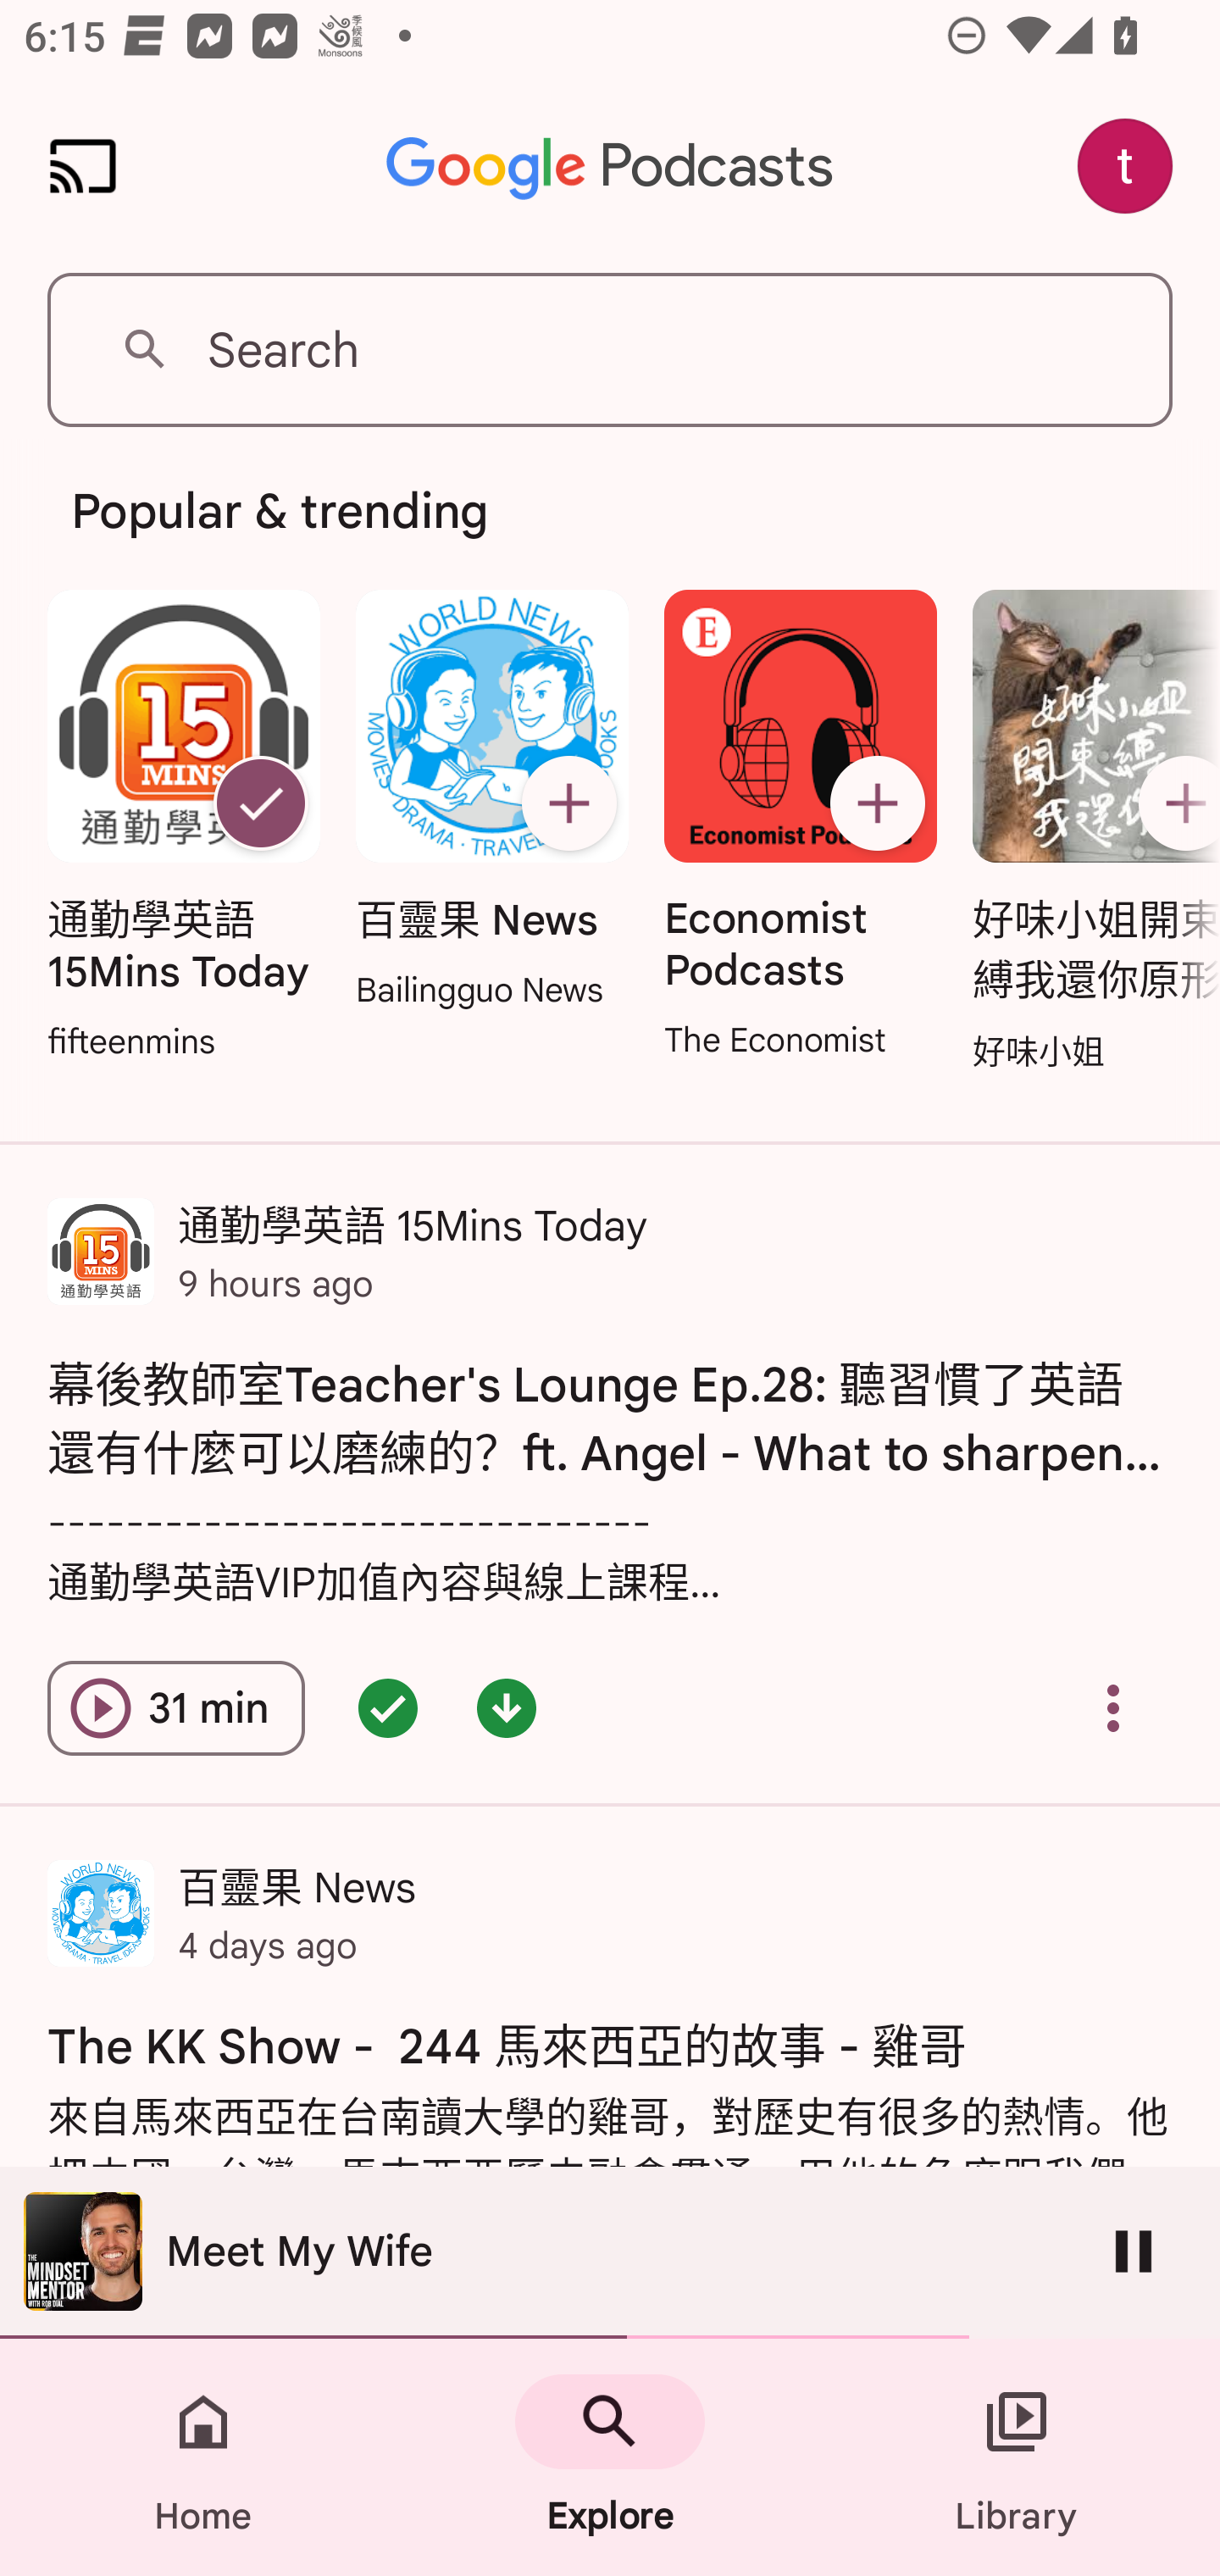 The height and width of the screenshot is (2576, 1220). Describe the element at coordinates (1017, 2457) in the screenshot. I see `Library` at that location.